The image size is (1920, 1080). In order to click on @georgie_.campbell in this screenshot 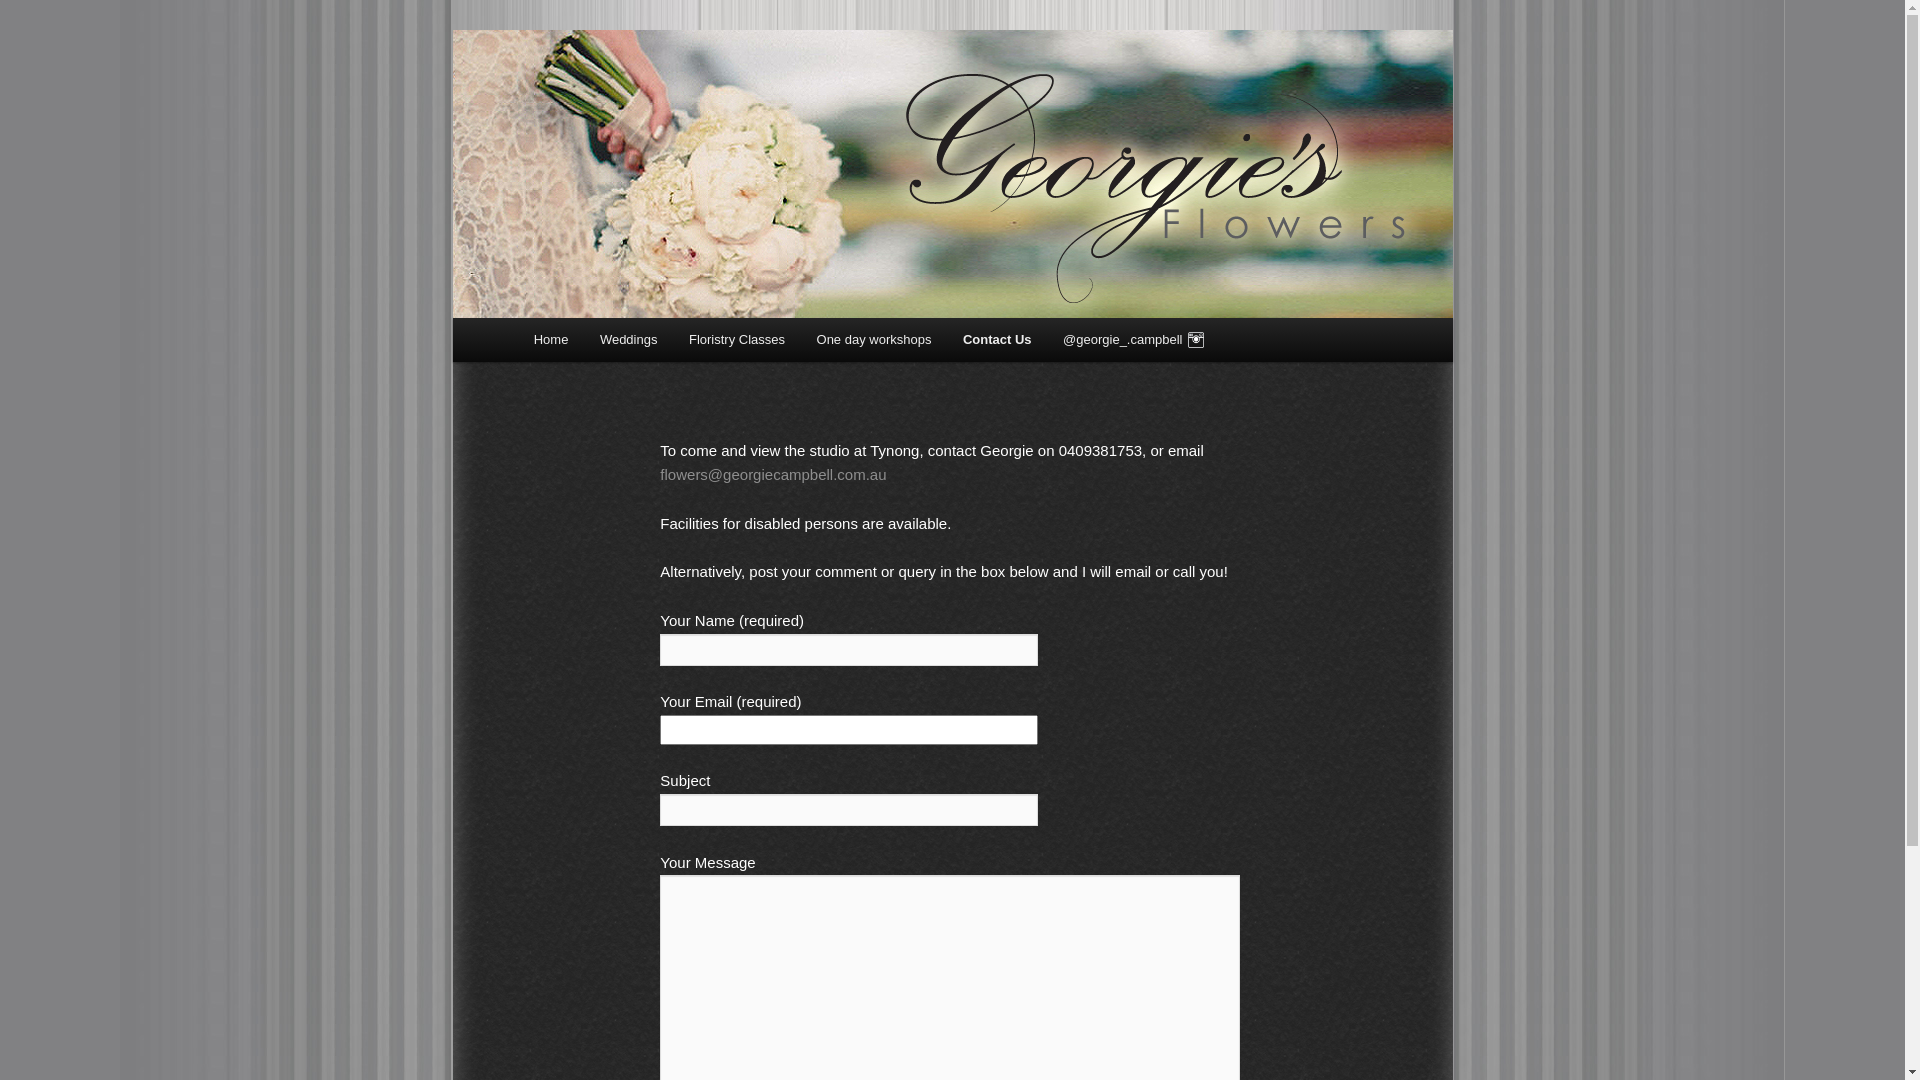, I will do `click(1134, 340)`.